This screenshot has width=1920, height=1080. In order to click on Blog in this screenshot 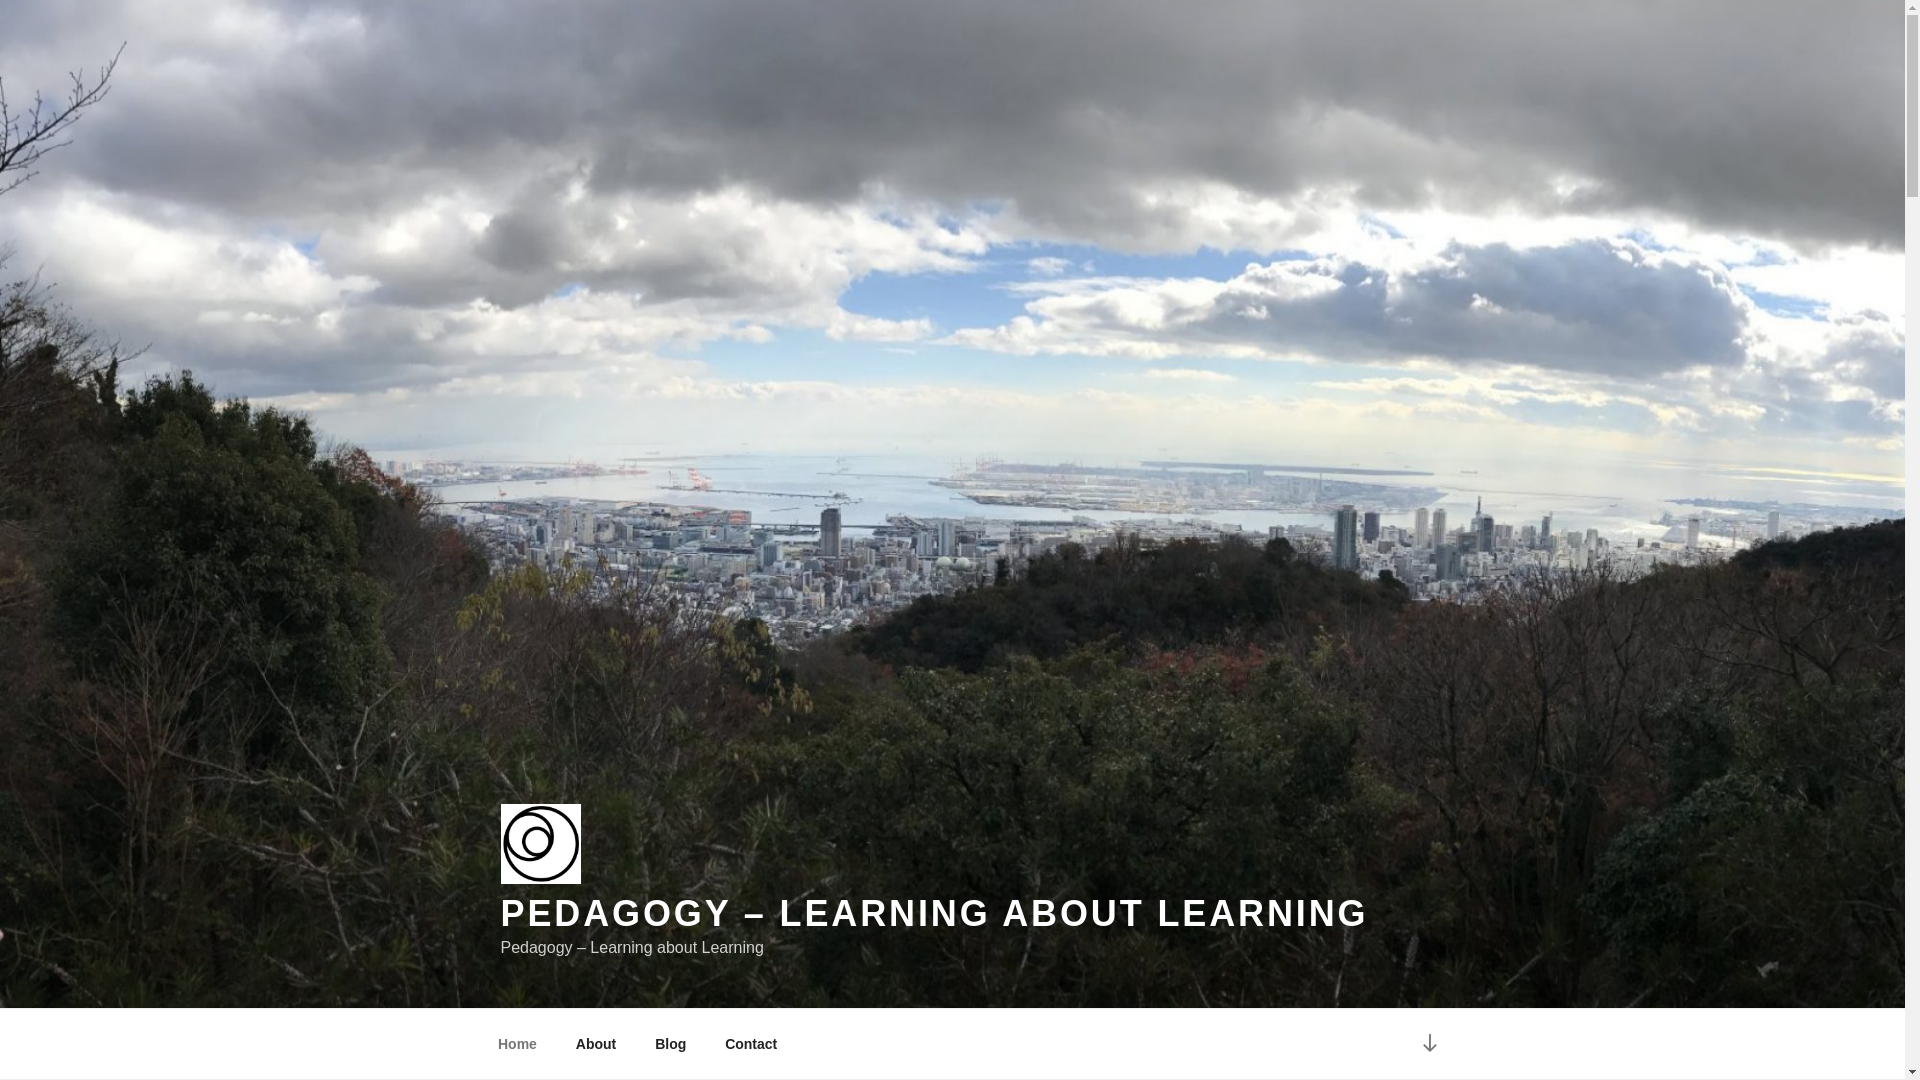, I will do `click(670, 1044)`.